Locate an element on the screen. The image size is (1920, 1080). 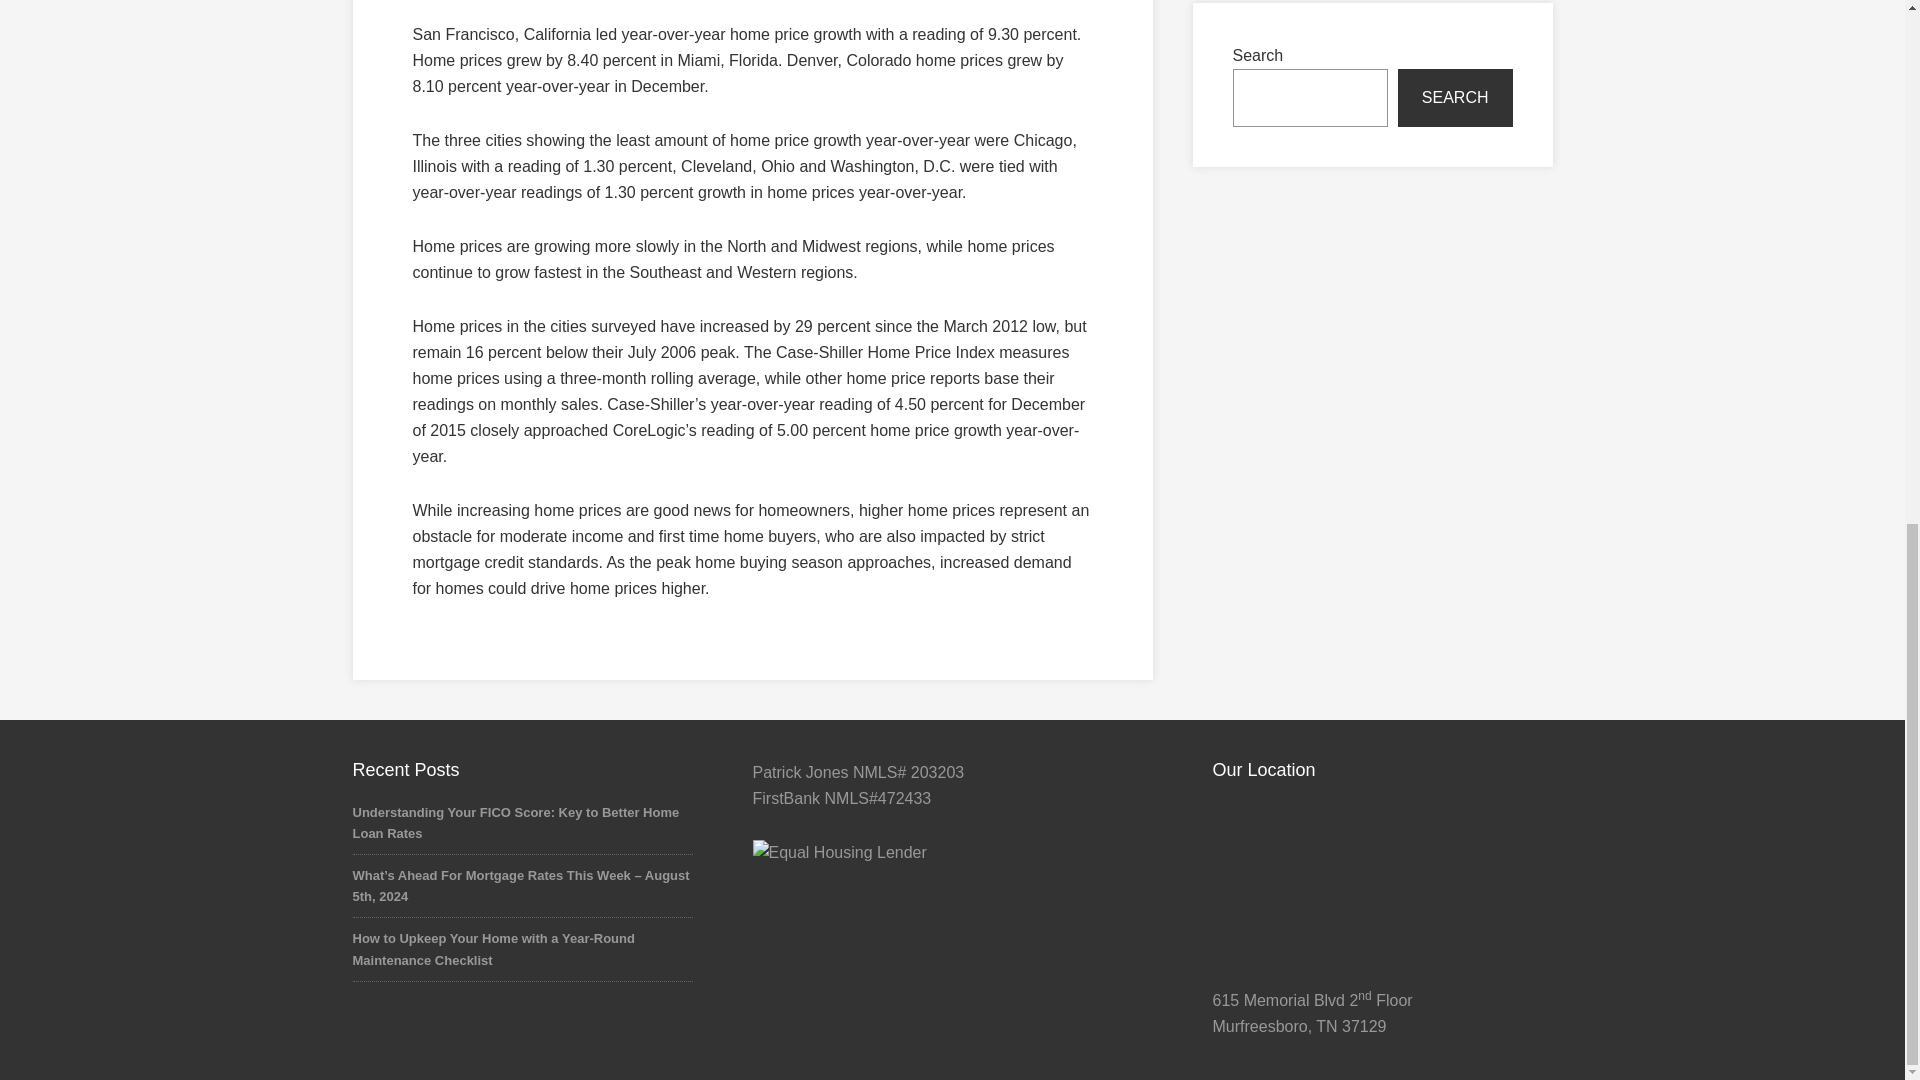
Understanding Your FICO Score: Key to Better Home Loan Rates is located at coordinates (515, 822).